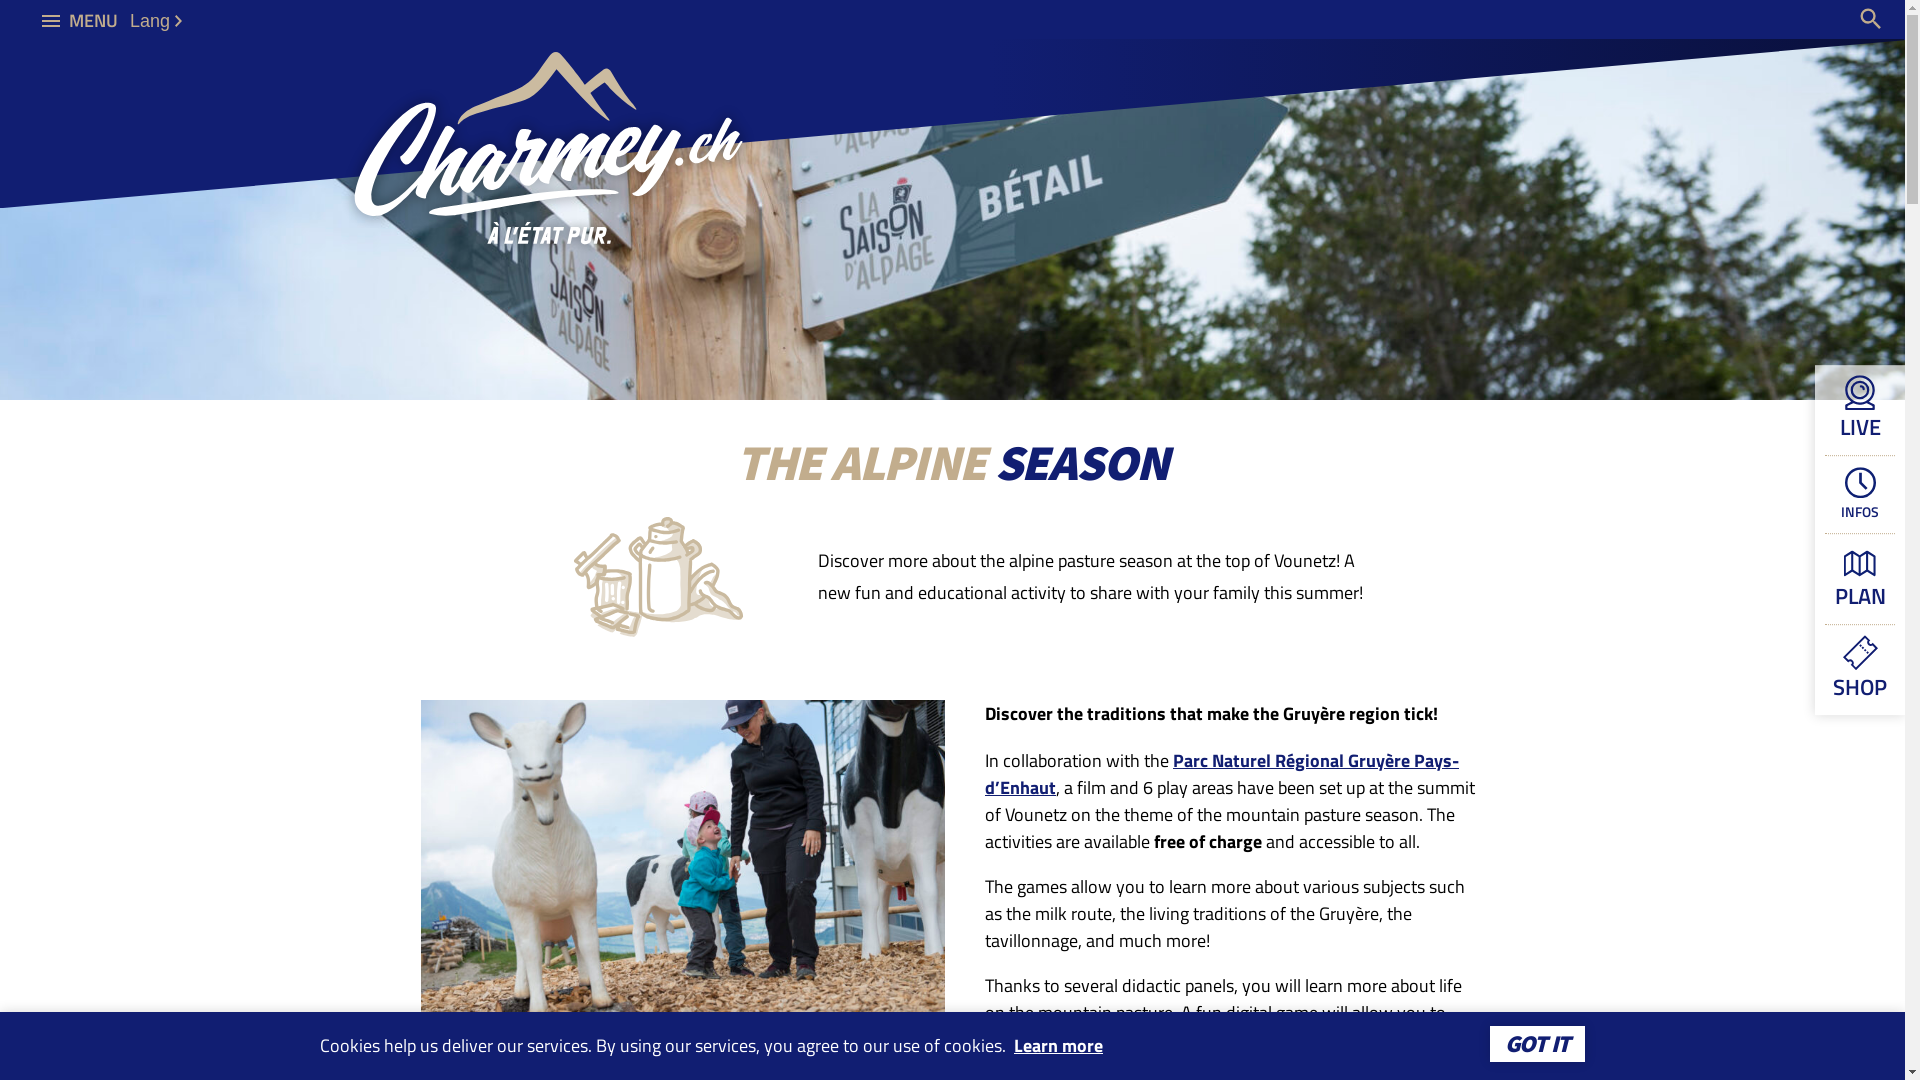 Image resolution: width=1920 pixels, height=1080 pixels. I want to click on Rechercher, so click(1871, 19).